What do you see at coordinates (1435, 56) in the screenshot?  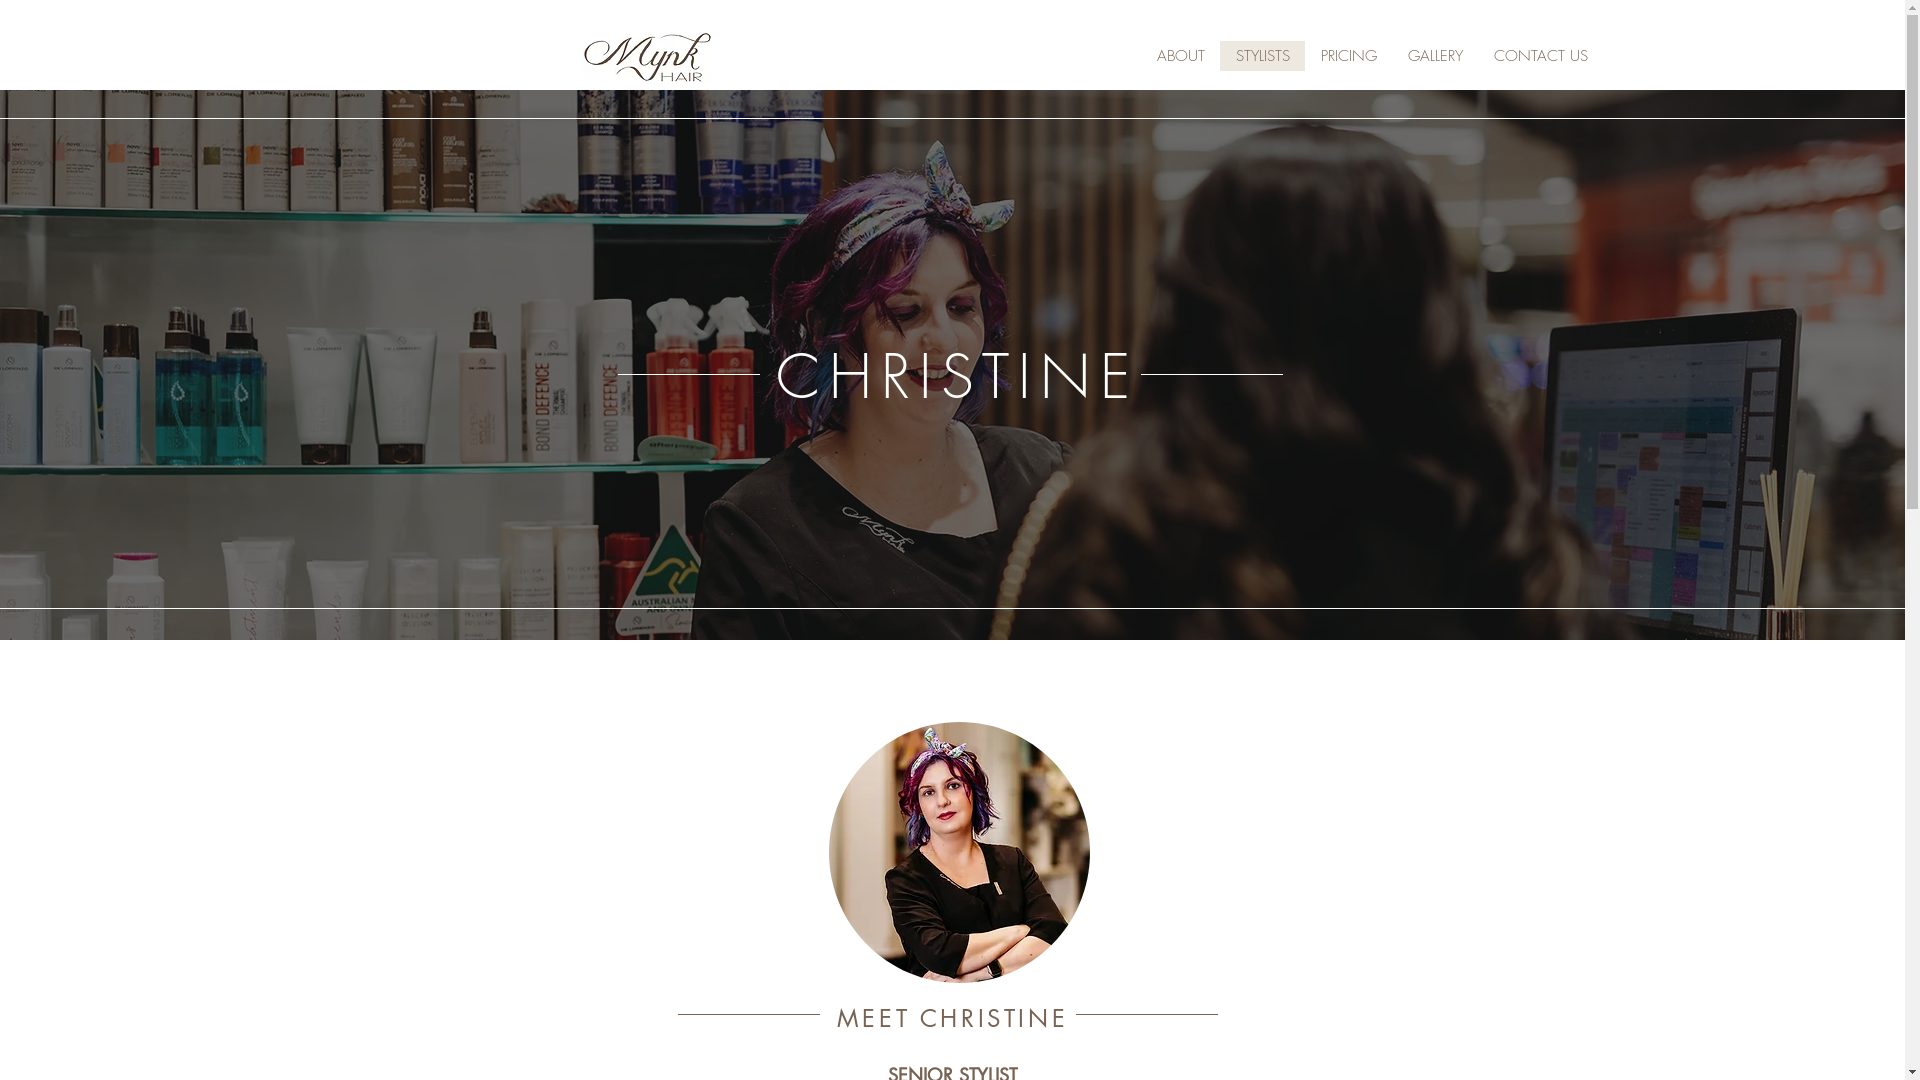 I see `GALLERY` at bounding box center [1435, 56].